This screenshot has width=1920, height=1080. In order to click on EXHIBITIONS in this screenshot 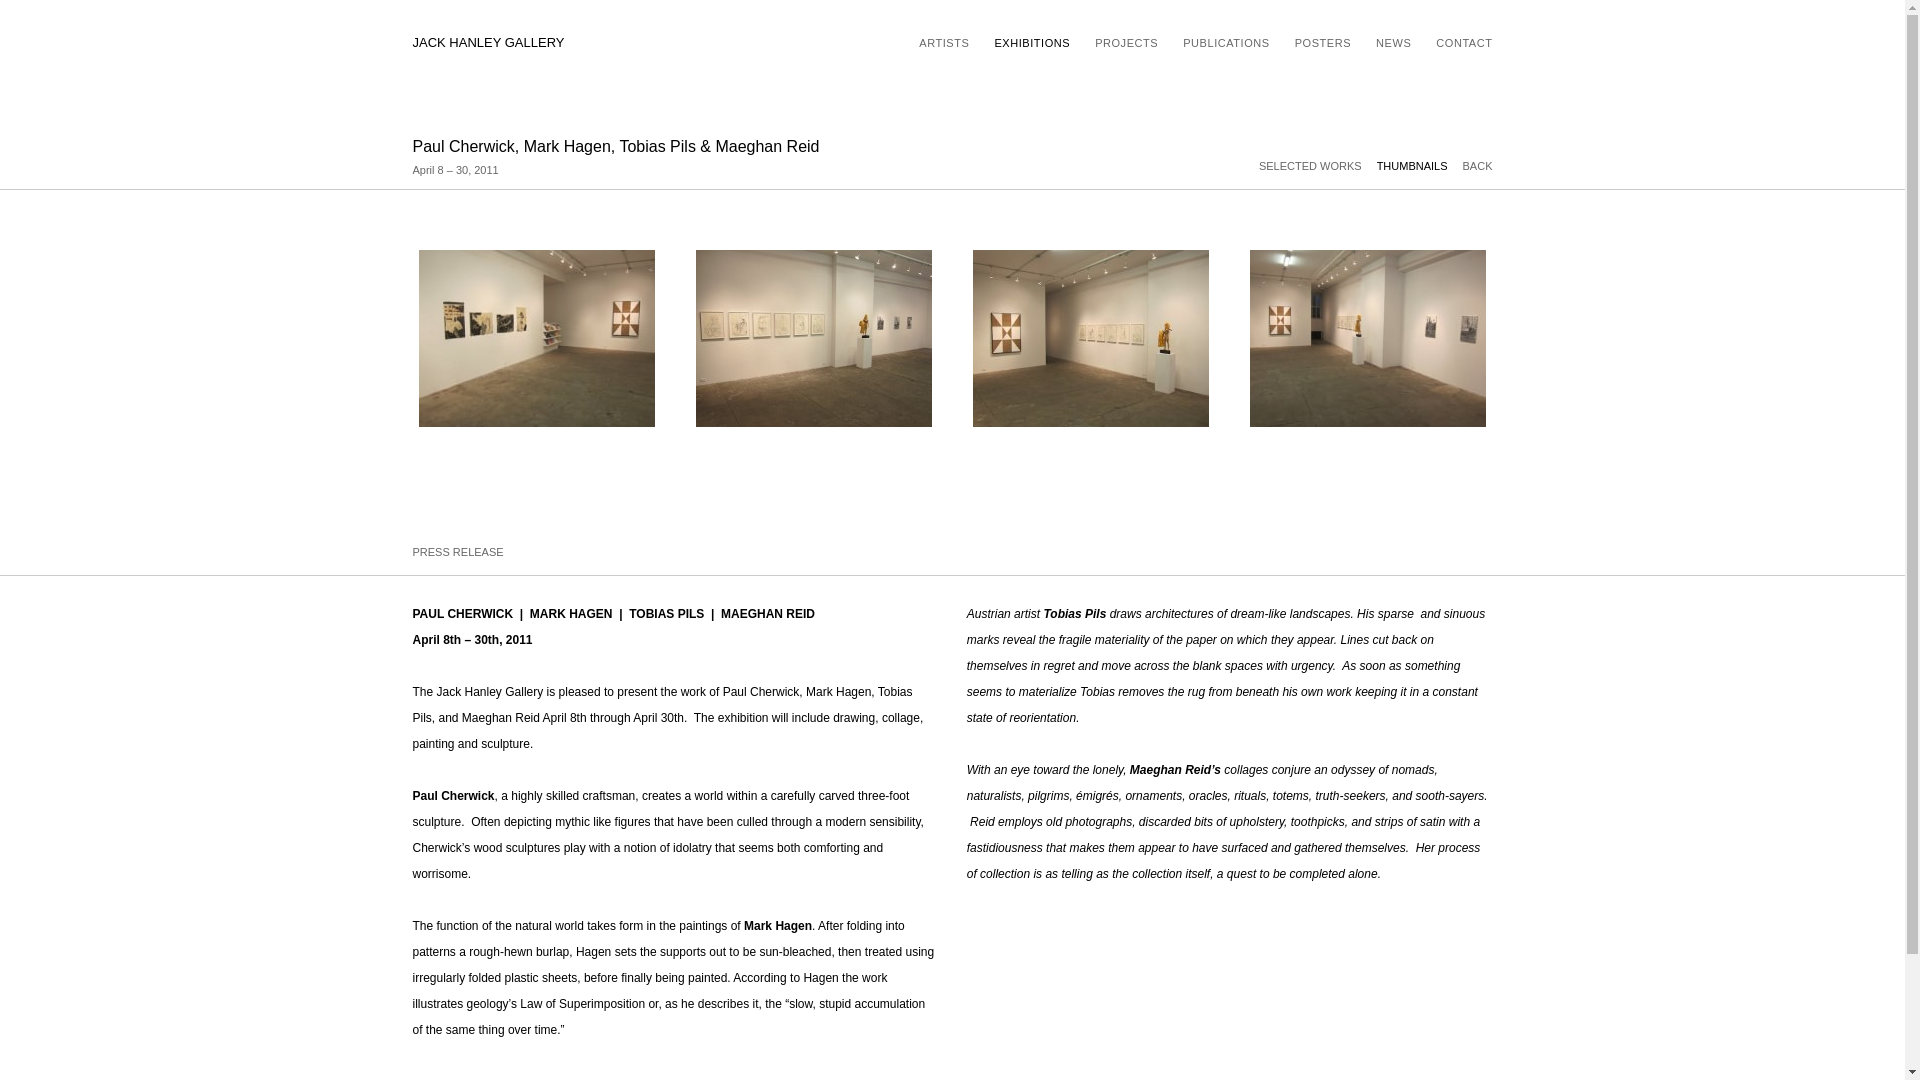, I will do `click(1032, 42)`.